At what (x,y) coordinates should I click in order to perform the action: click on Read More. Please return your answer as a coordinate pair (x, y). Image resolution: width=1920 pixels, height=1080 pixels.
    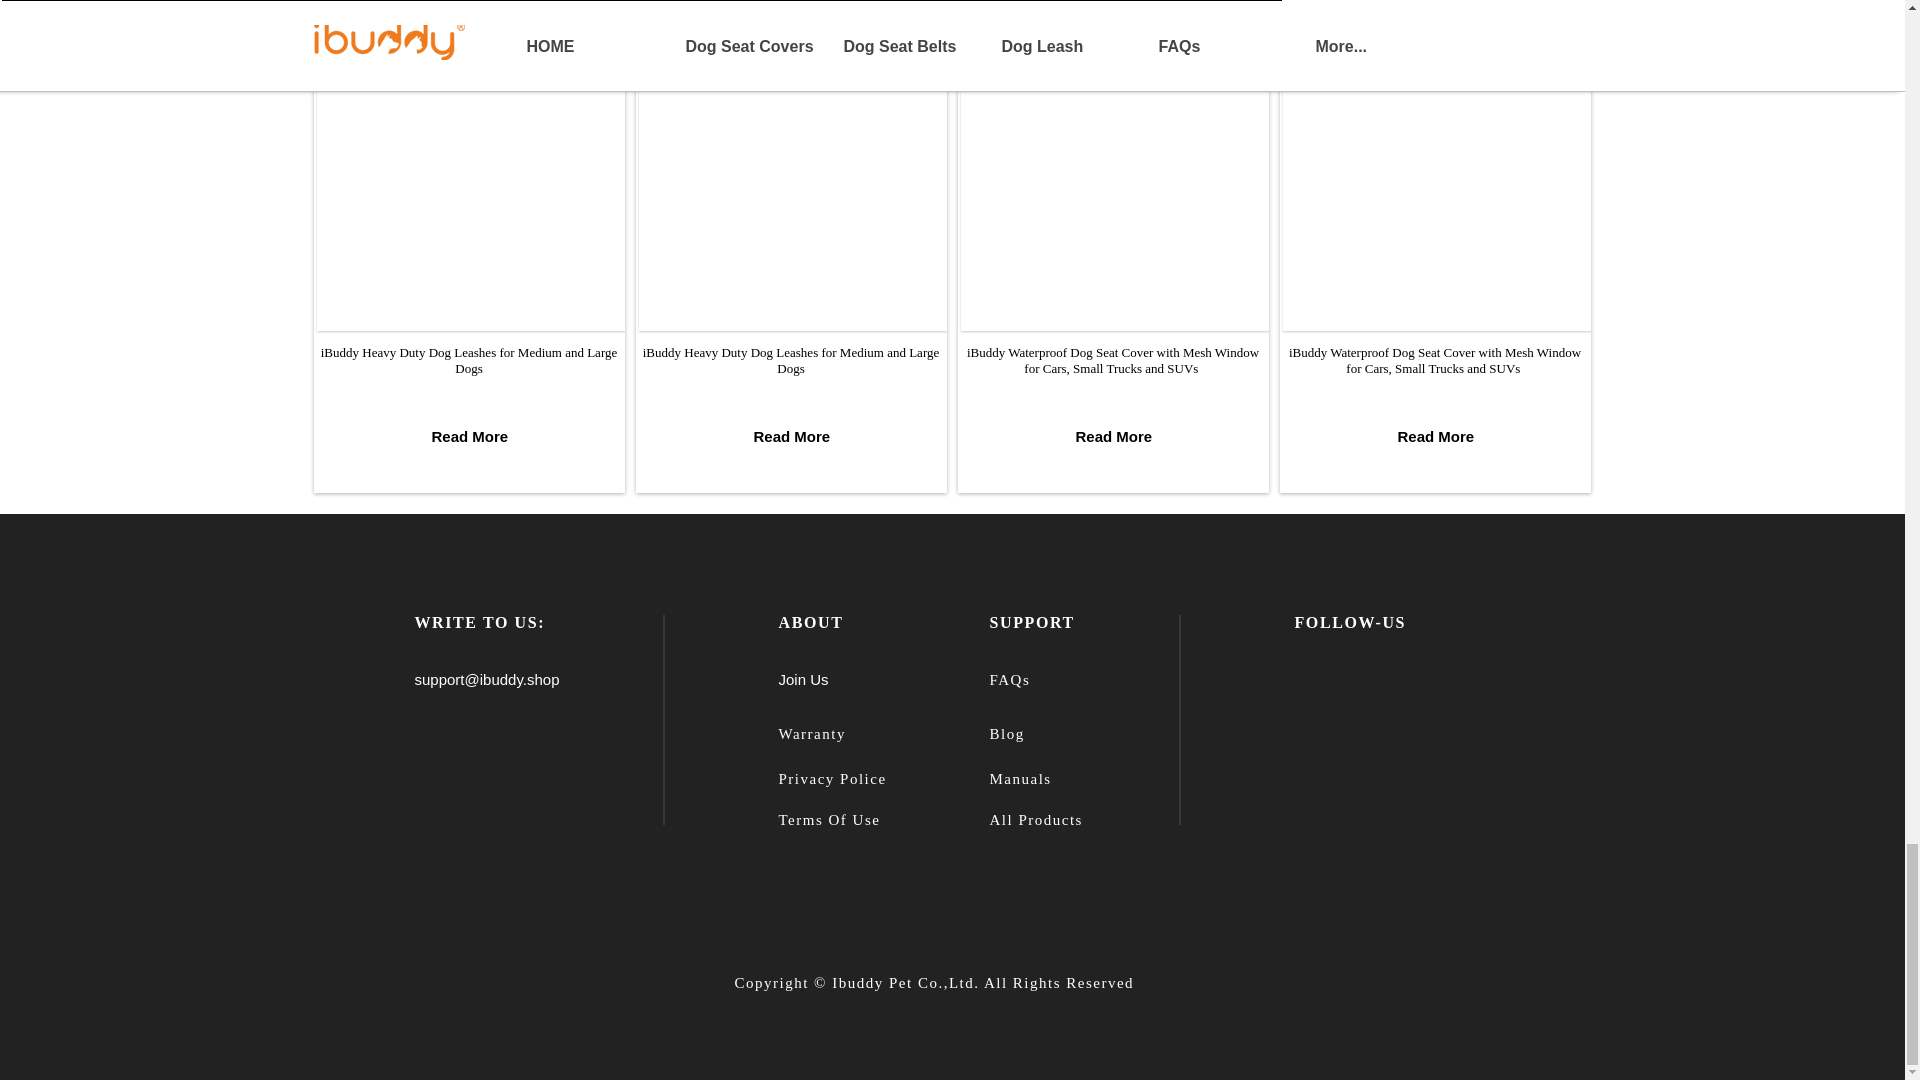
    Looking at the image, I should click on (470, 436).